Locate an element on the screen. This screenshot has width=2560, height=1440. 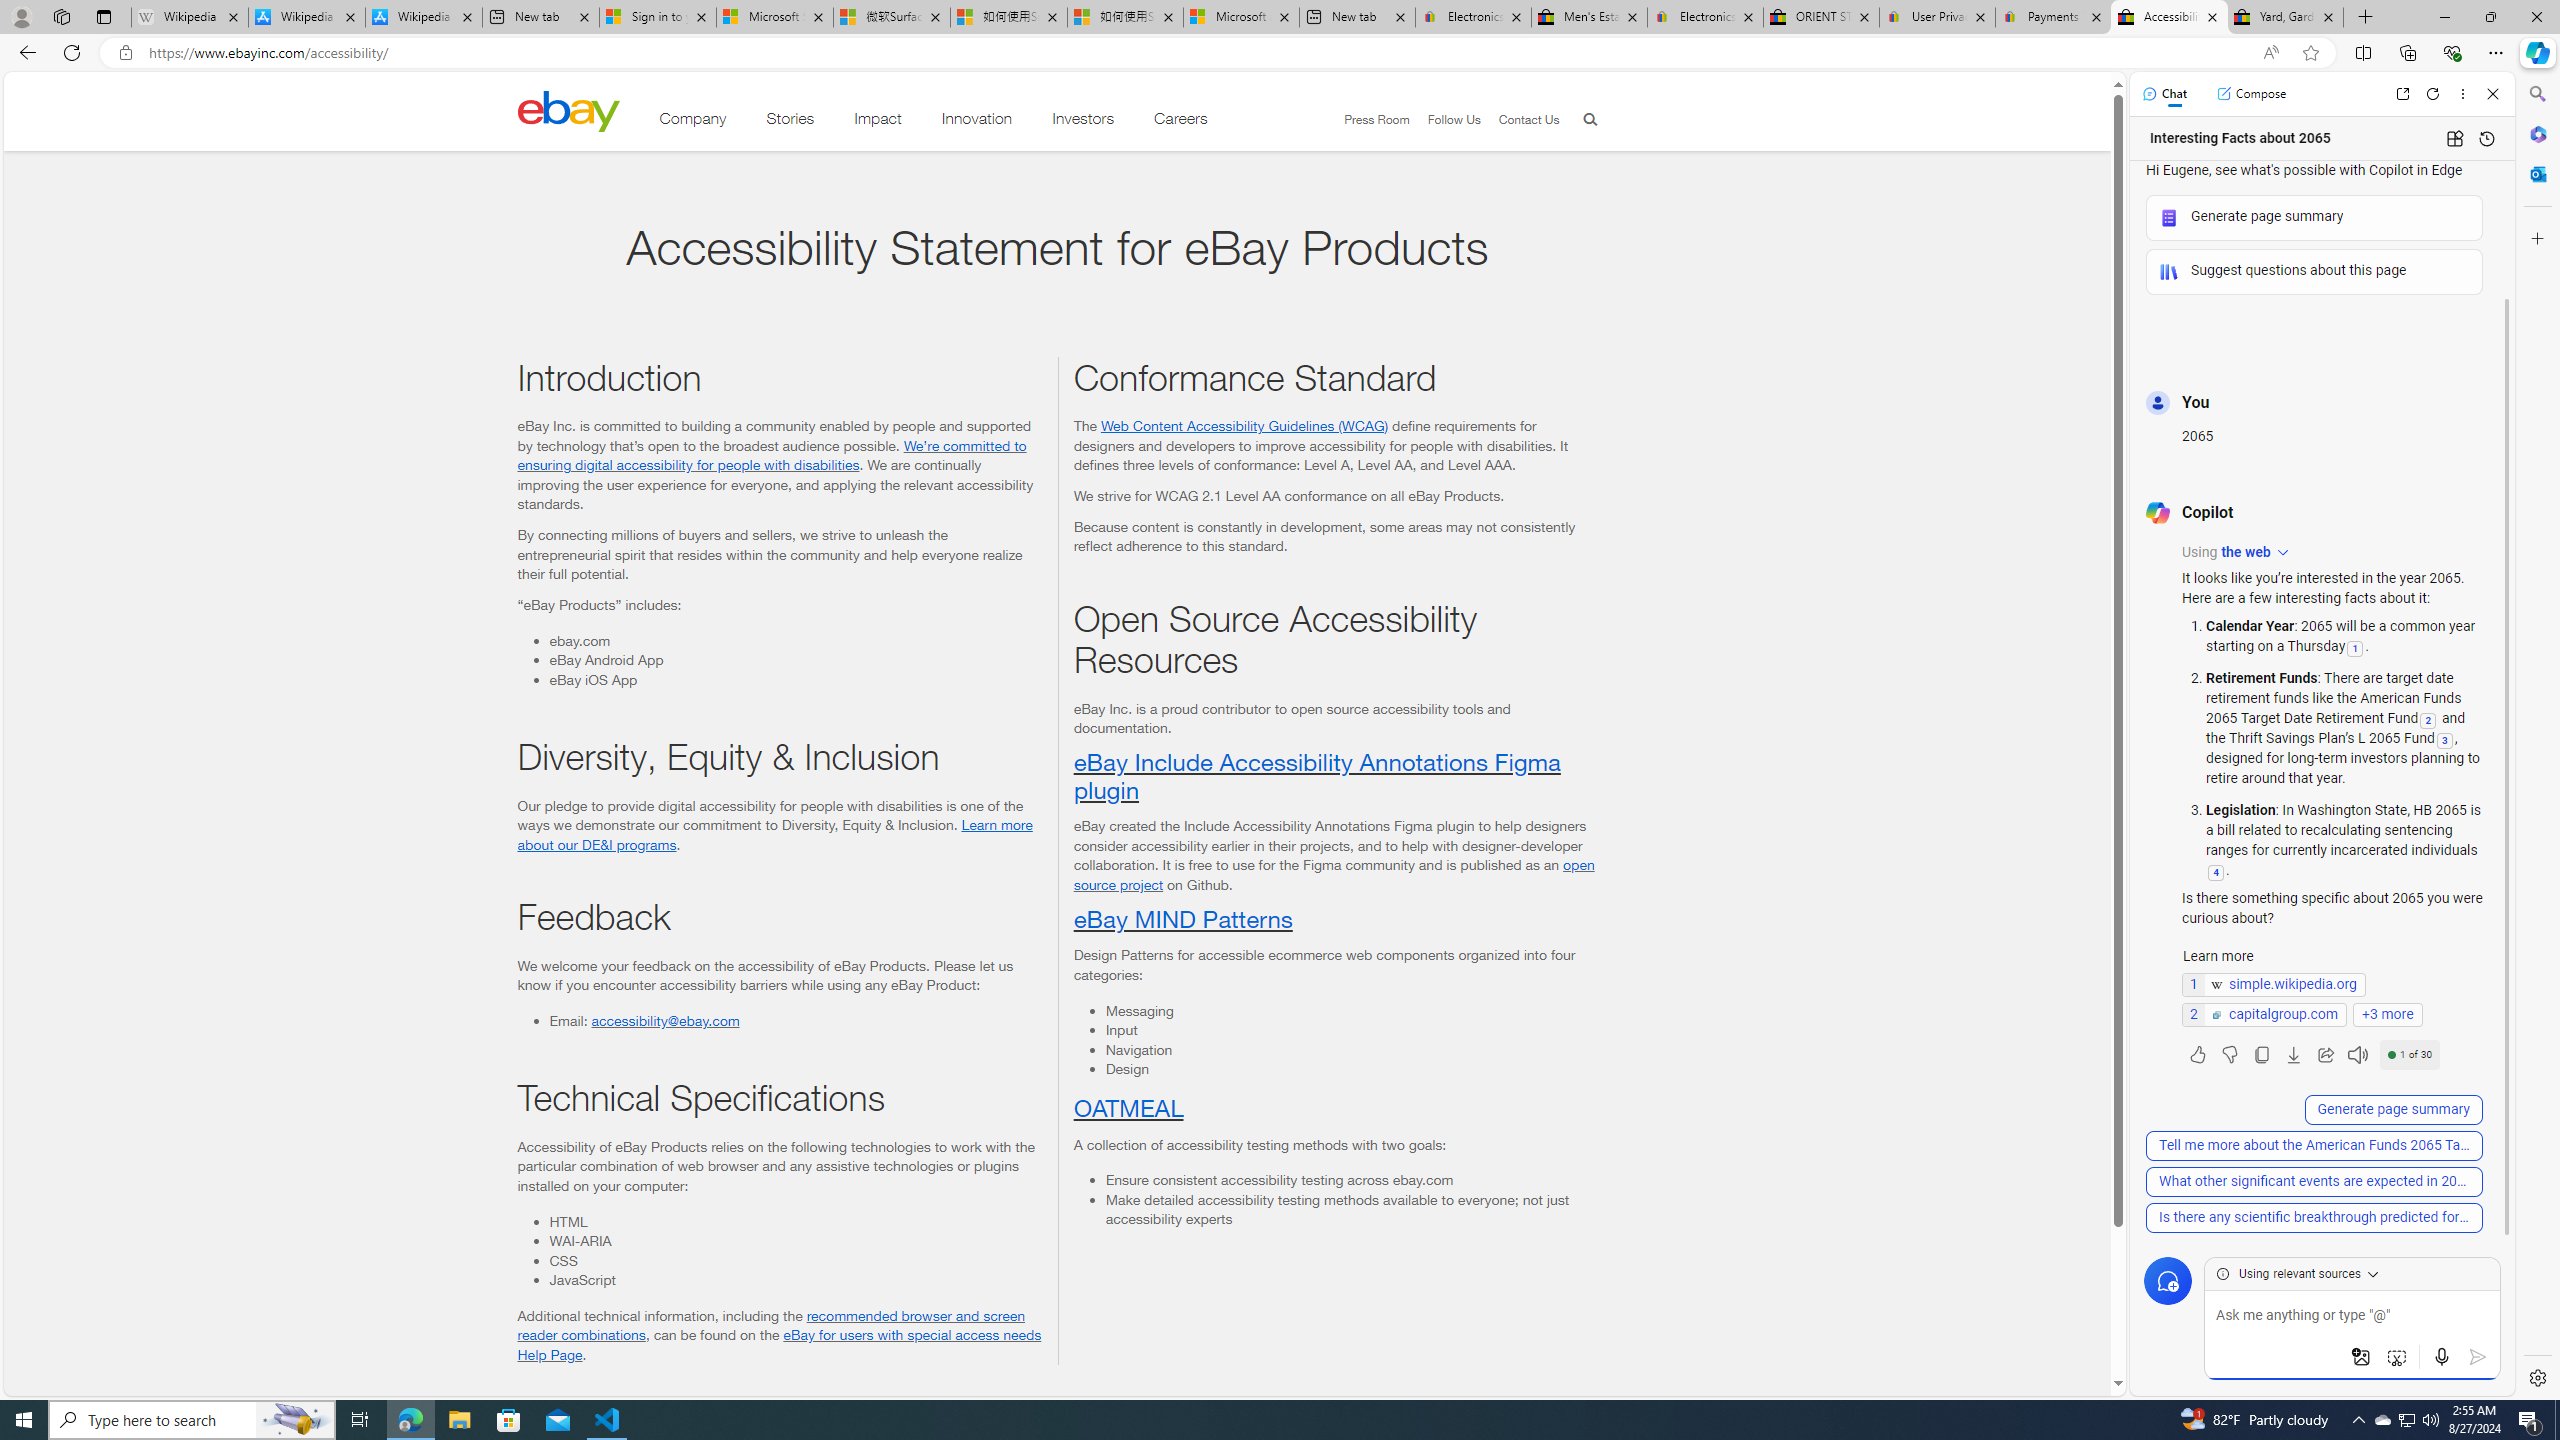
CSS is located at coordinates (794, 1260).